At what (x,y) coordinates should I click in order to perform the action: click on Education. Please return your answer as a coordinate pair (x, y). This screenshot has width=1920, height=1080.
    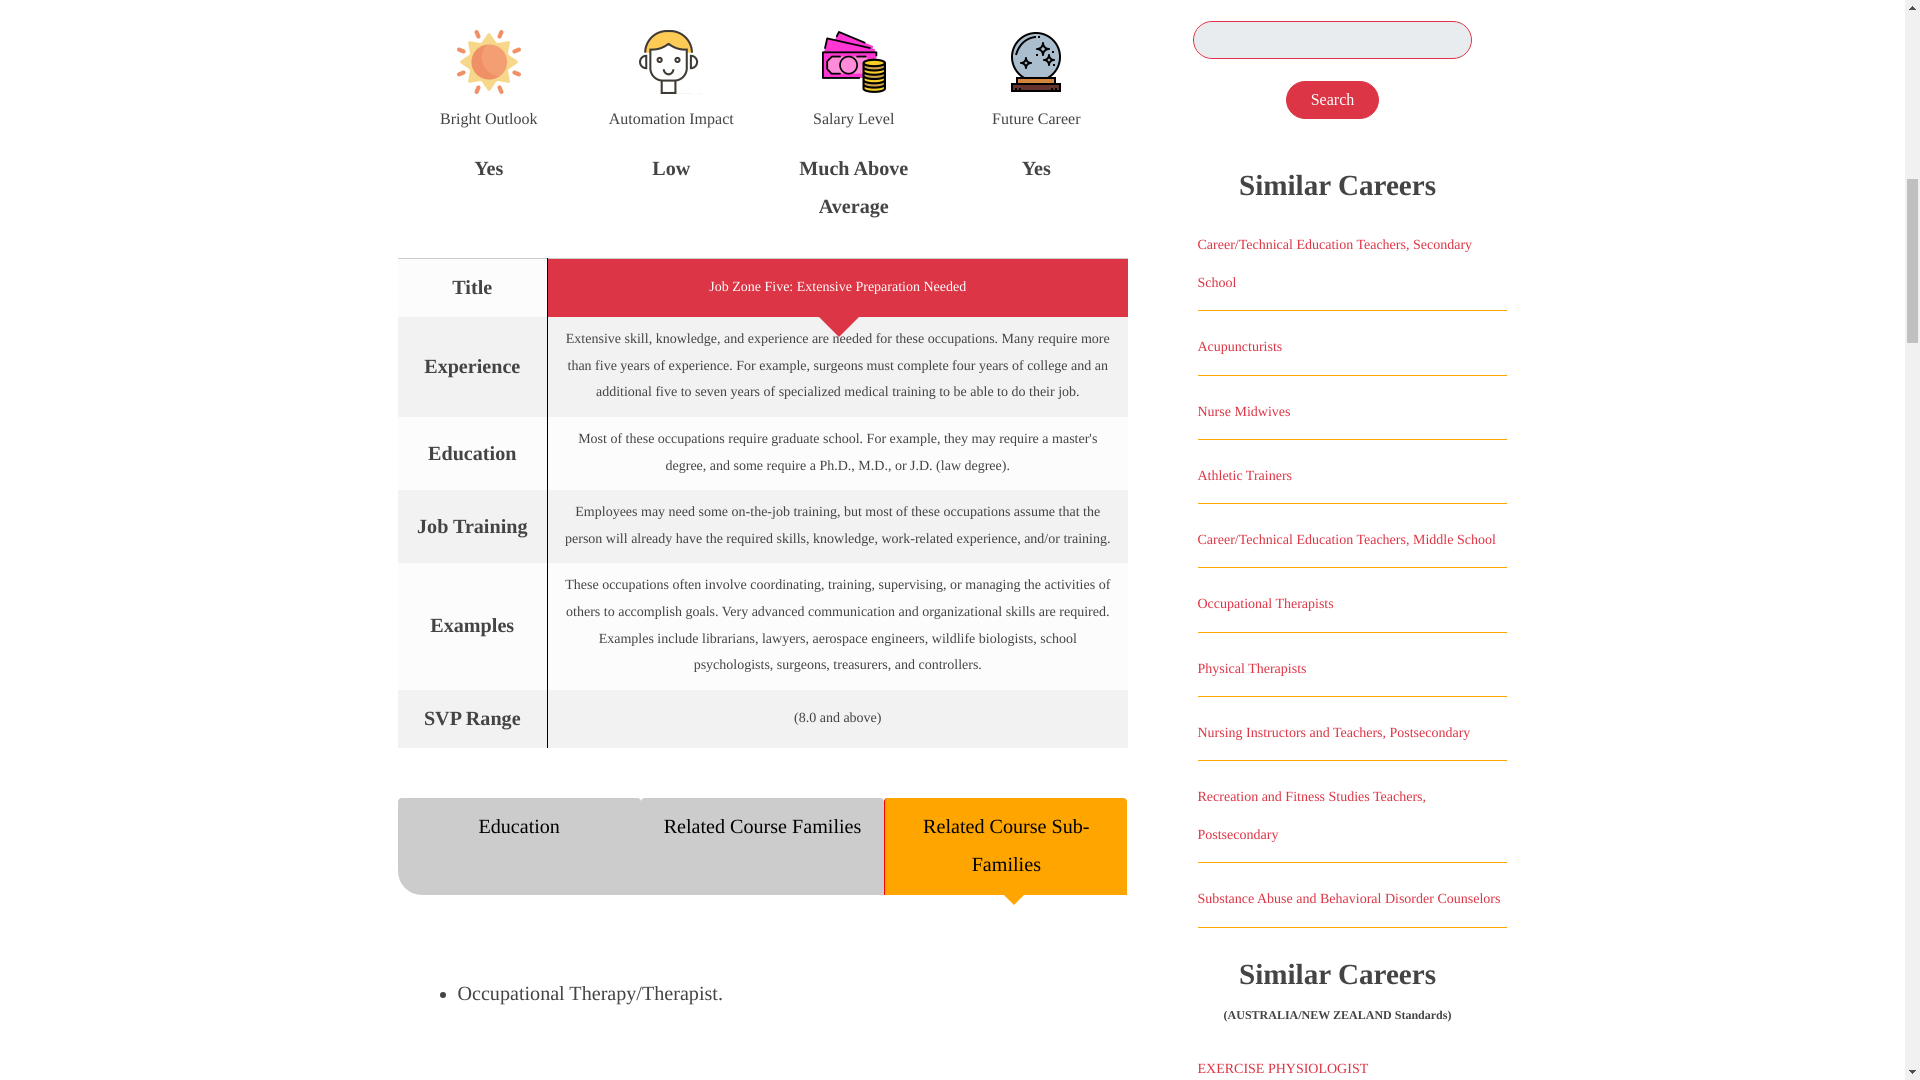
    Looking at the image, I should click on (519, 846).